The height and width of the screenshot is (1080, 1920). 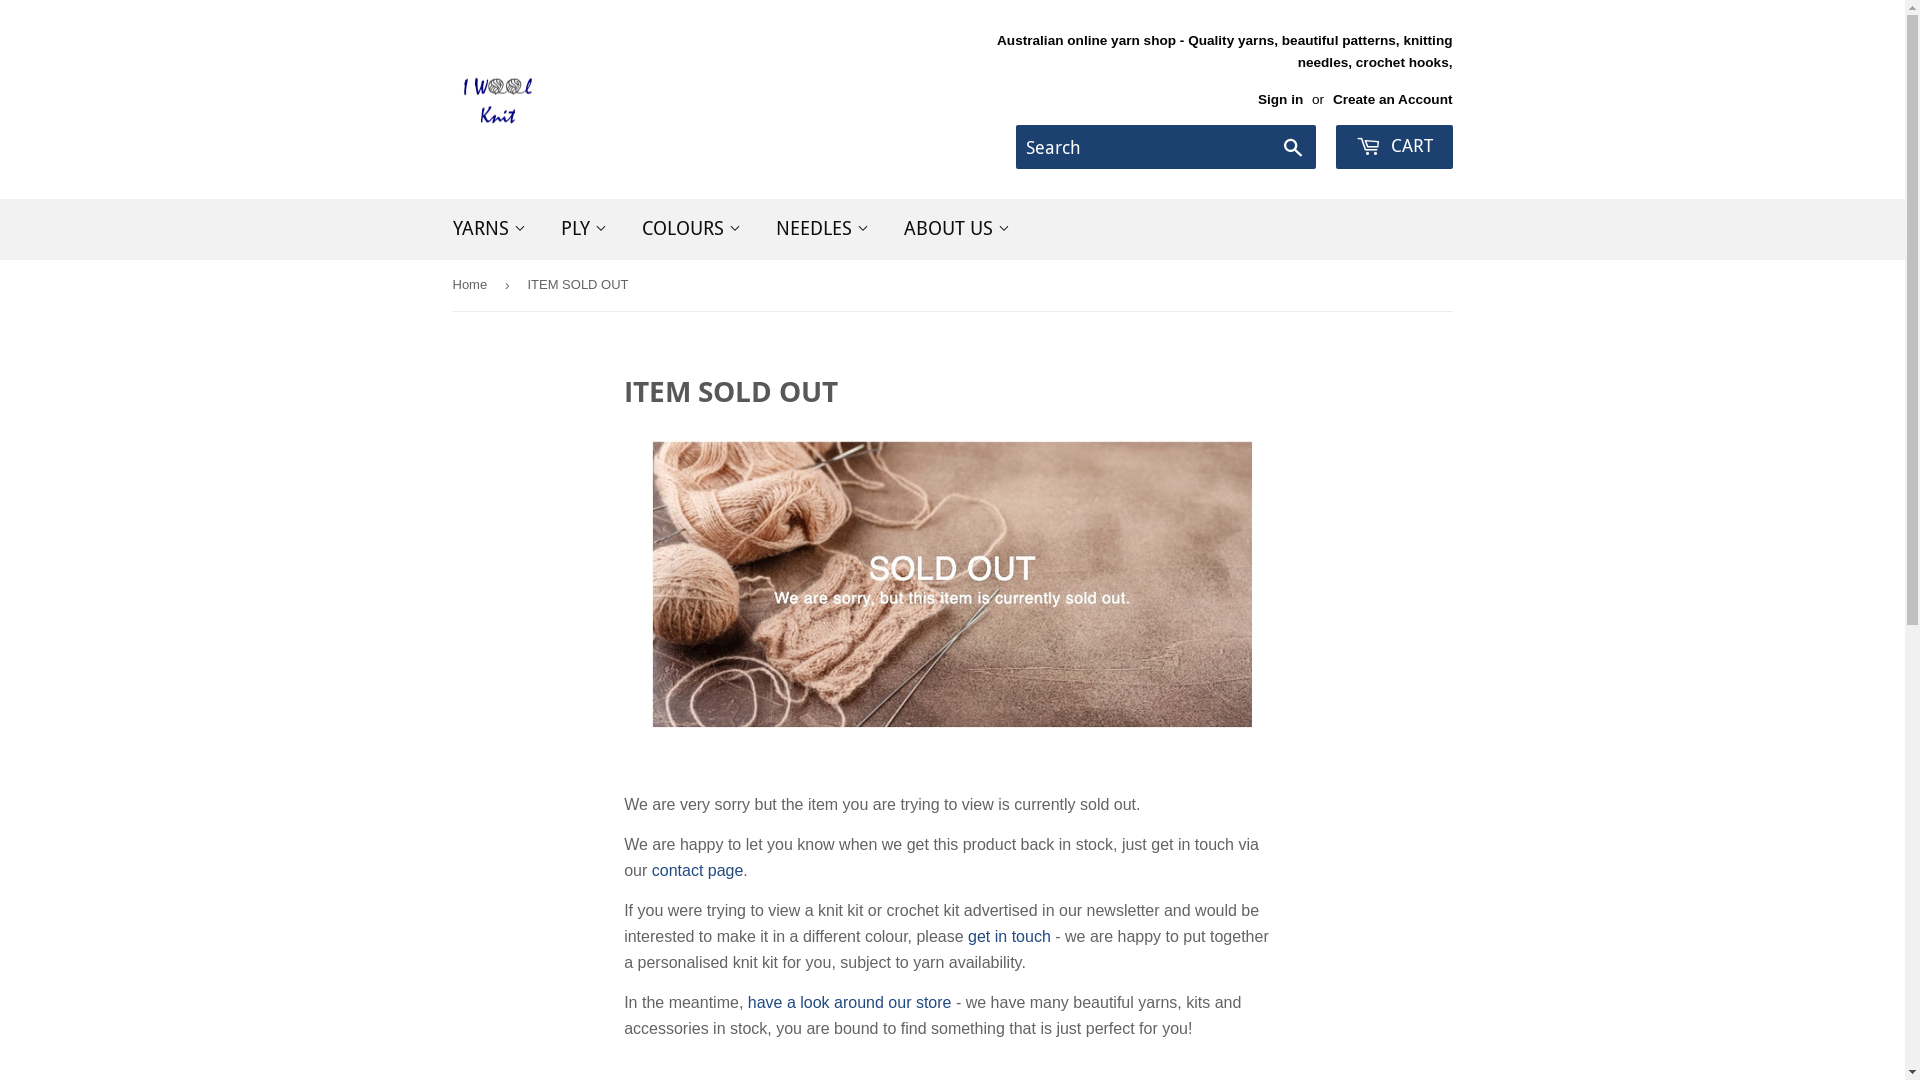 What do you see at coordinates (956, 229) in the screenshot?
I see `ABOUT US` at bounding box center [956, 229].